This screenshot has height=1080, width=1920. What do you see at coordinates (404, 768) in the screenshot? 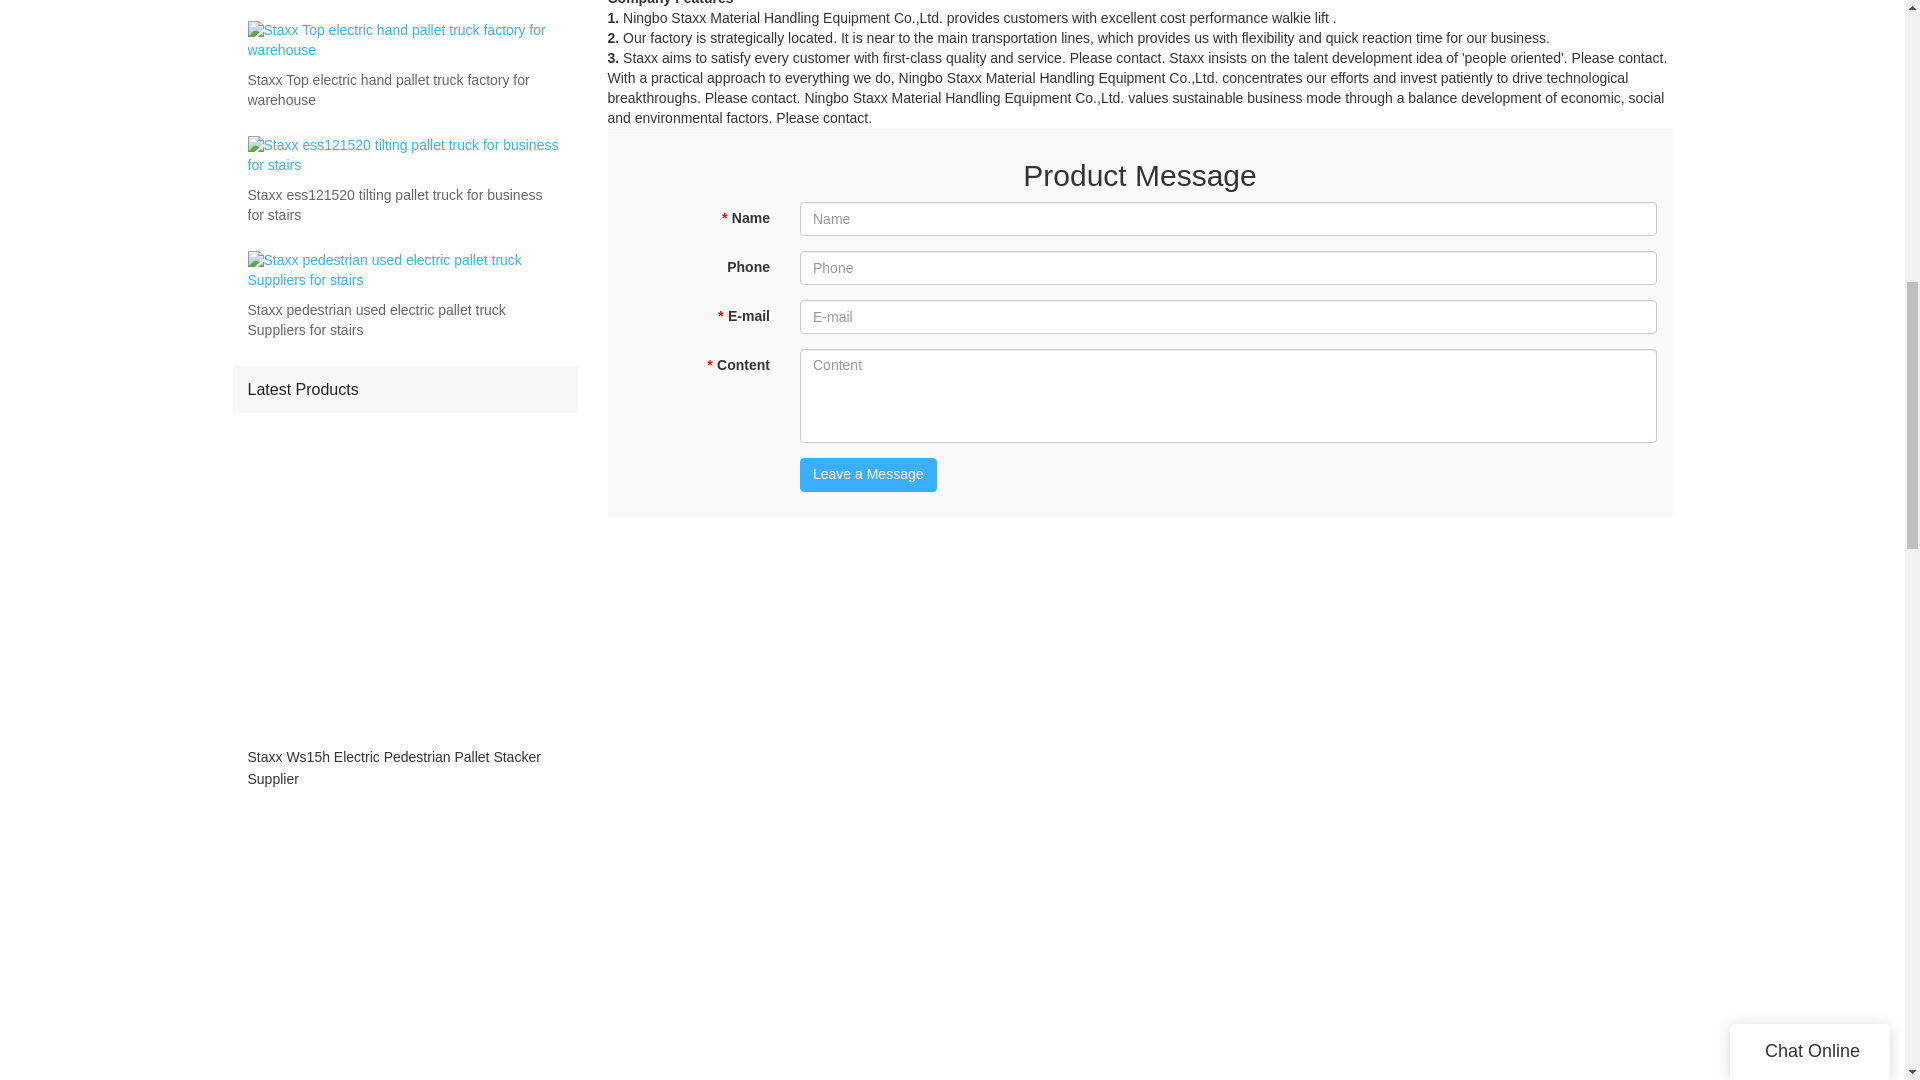
I see `Staxx Ws15h Electric Pedestrian Pallet Stacker Supplier` at bounding box center [404, 768].